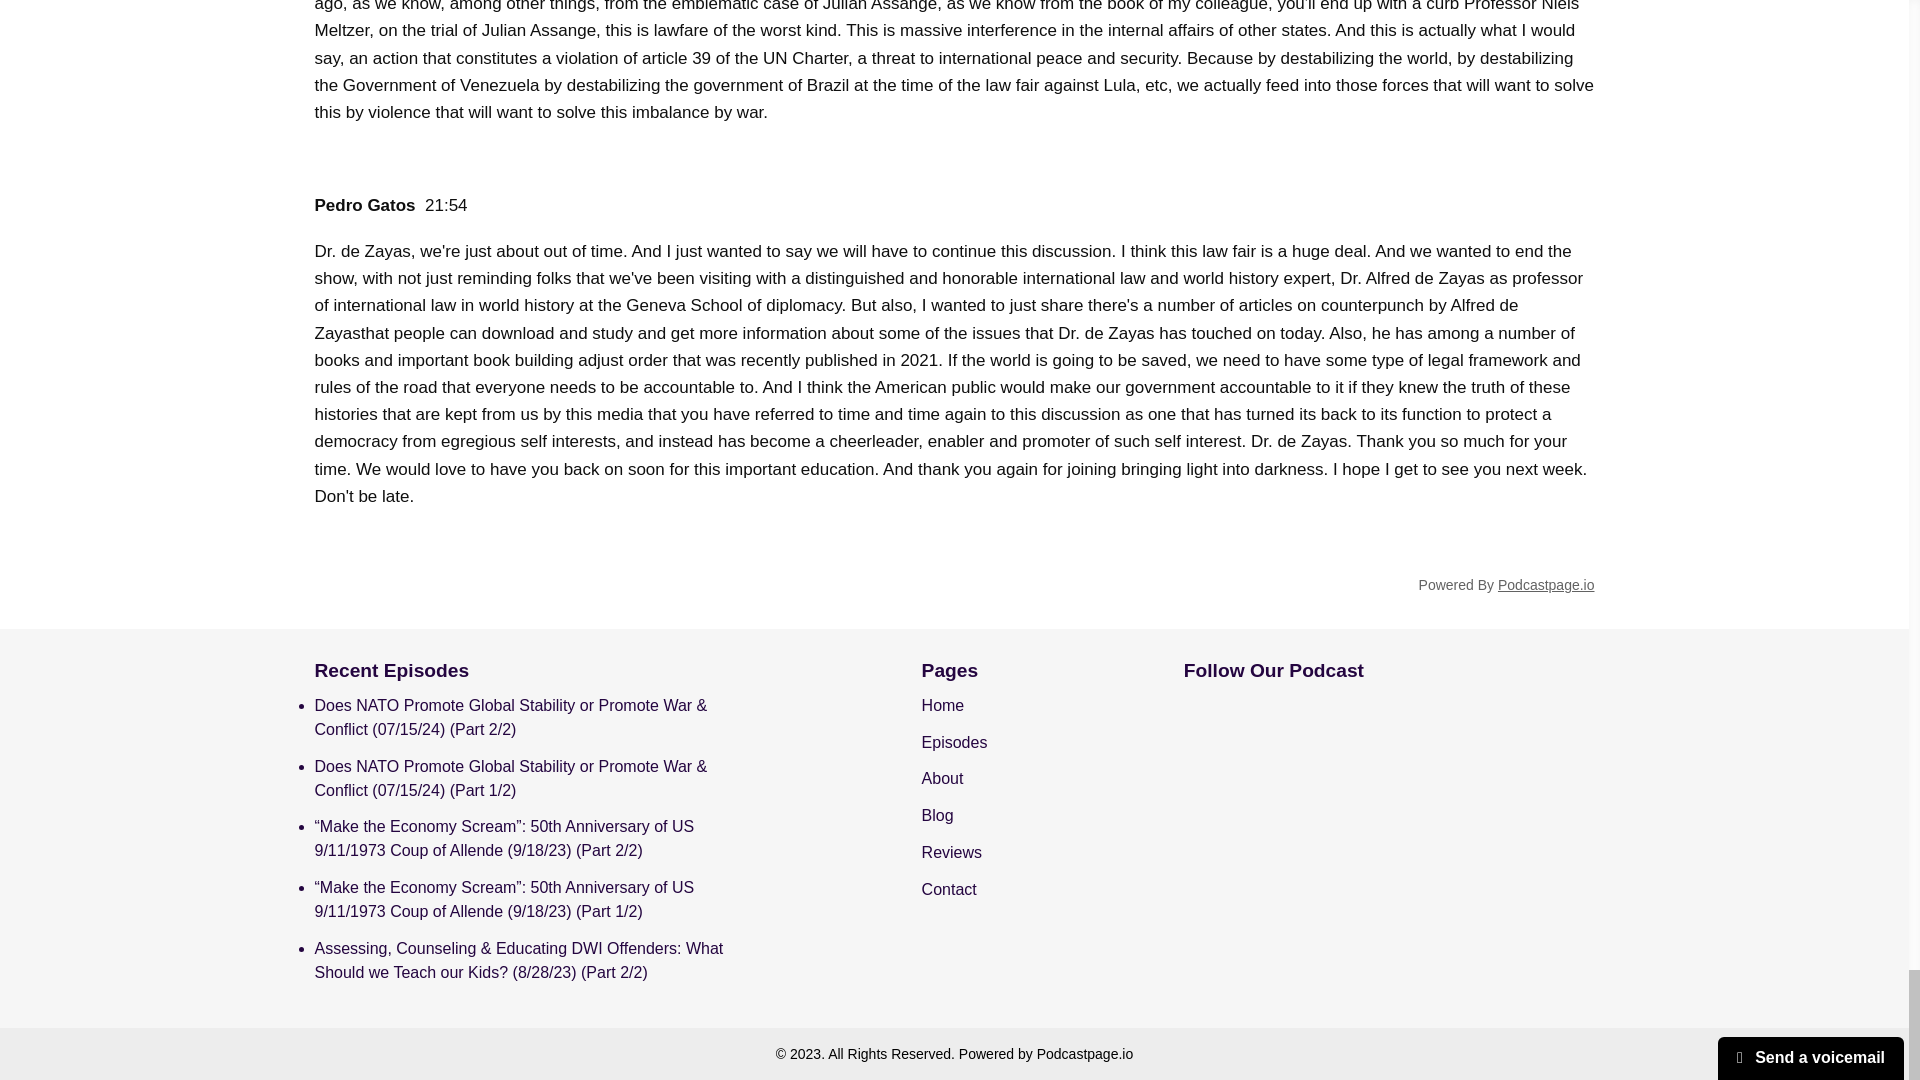 This screenshot has height=1080, width=1920. What do you see at coordinates (951, 852) in the screenshot?
I see `Reviews` at bounding box center [951, 852].